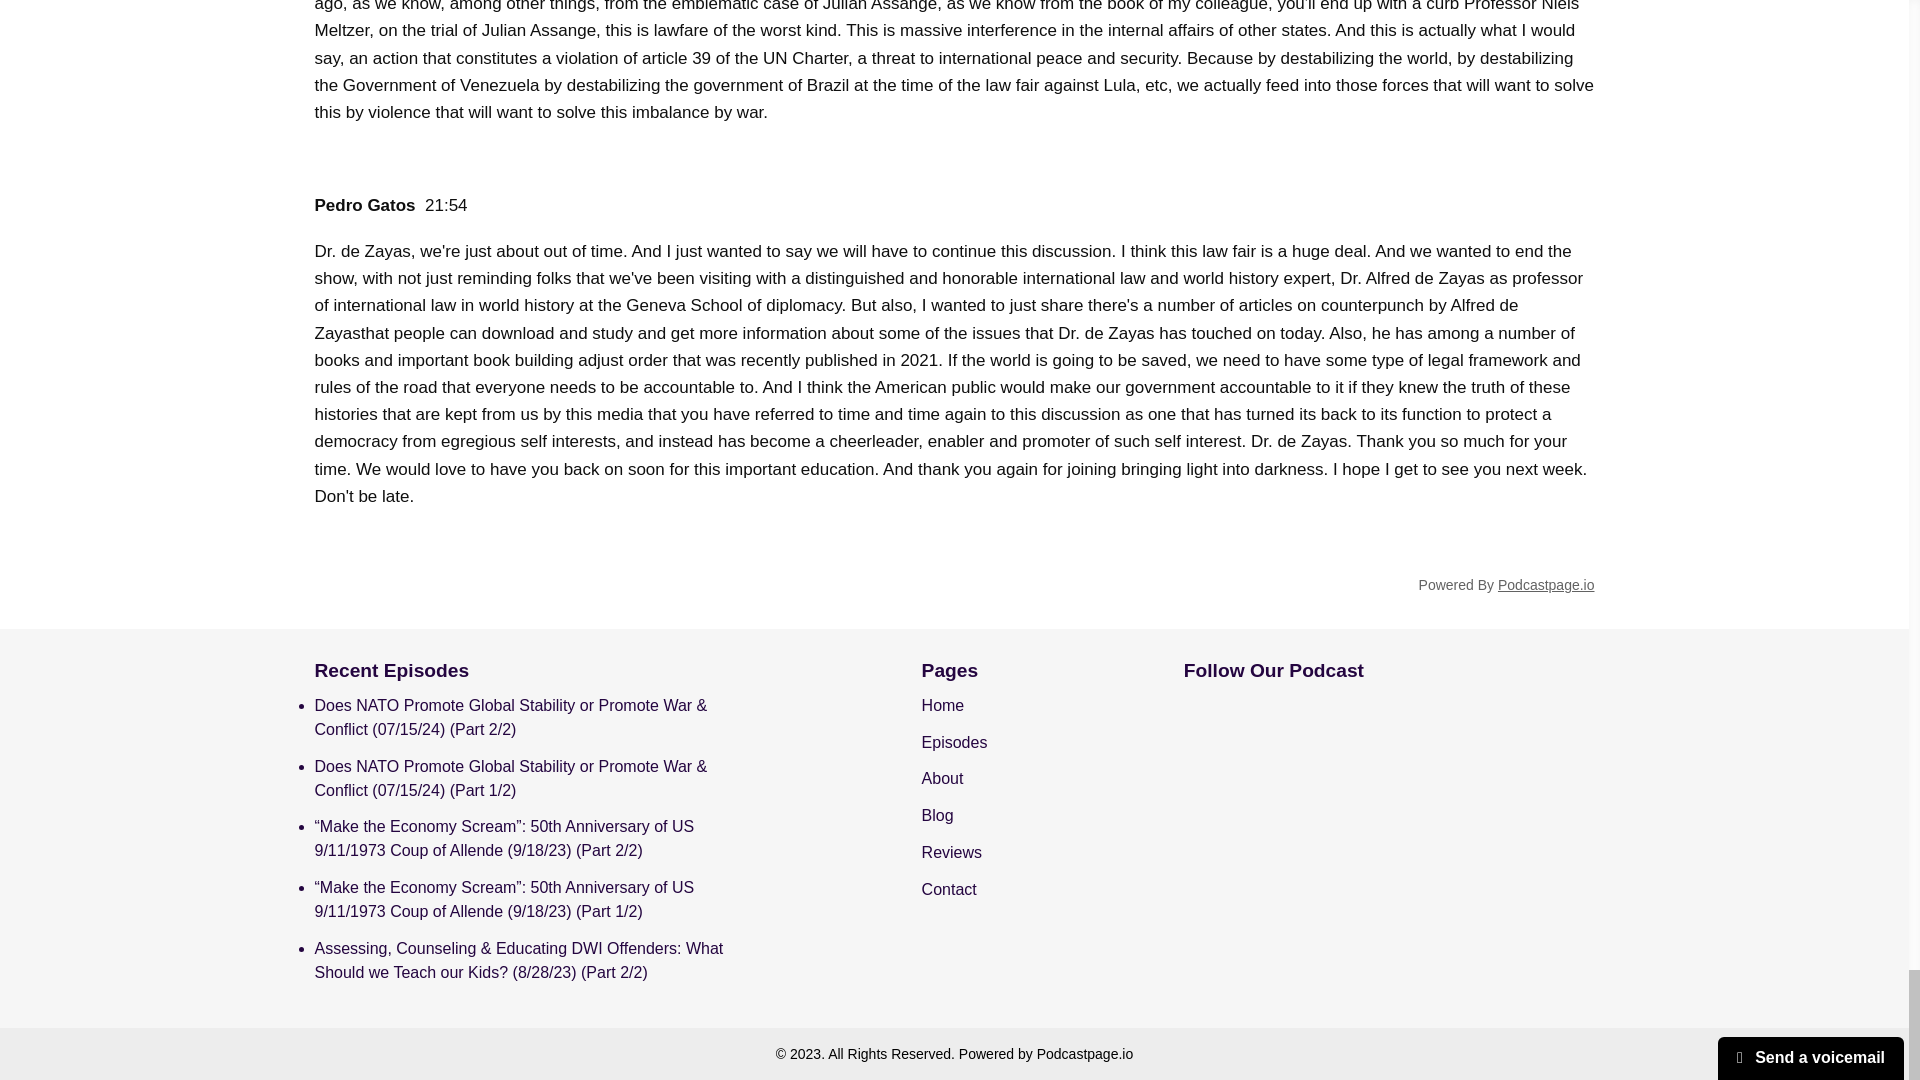 This screenshot has height=1080, width=1920. What do you see at coordinates (951, 852) in the screenshot?
I see `Reviews` at bounding box center [951, 852].